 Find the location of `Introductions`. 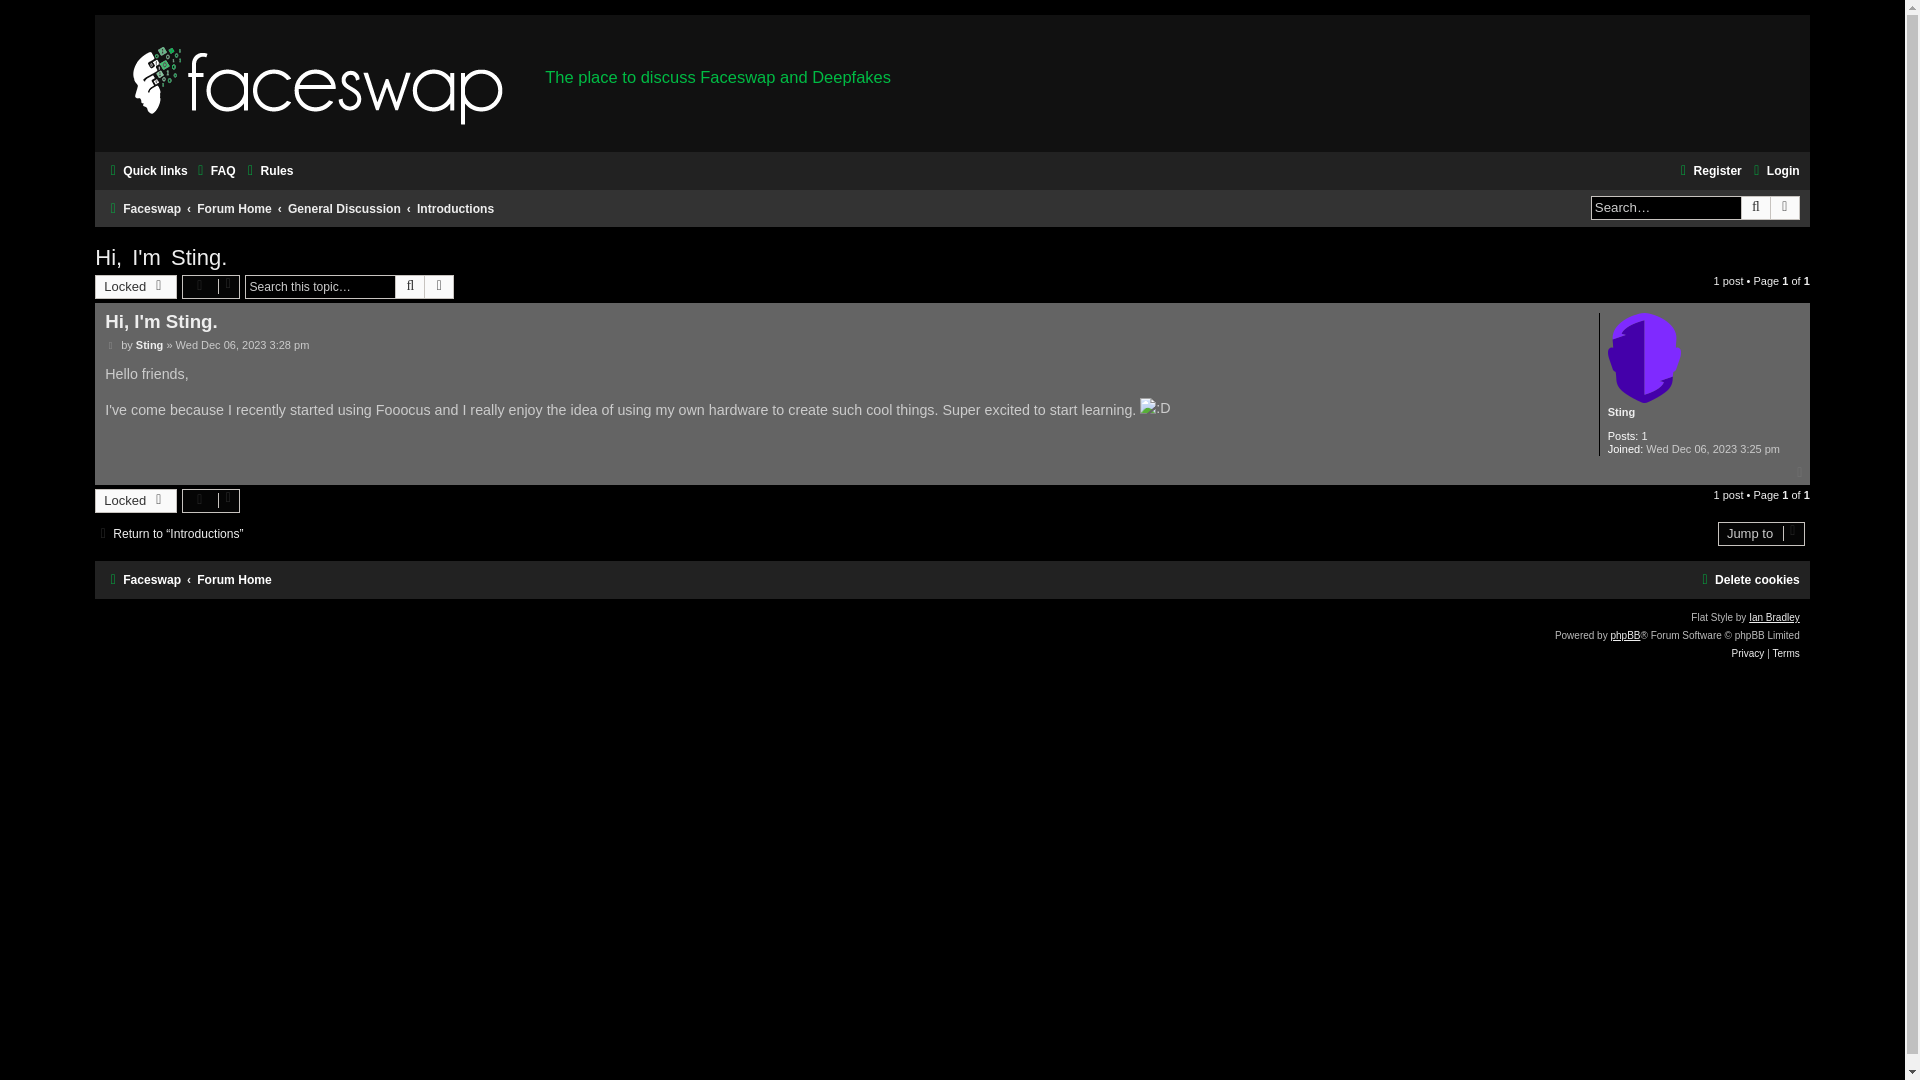

Introductions is located at coordinates (454, 208).